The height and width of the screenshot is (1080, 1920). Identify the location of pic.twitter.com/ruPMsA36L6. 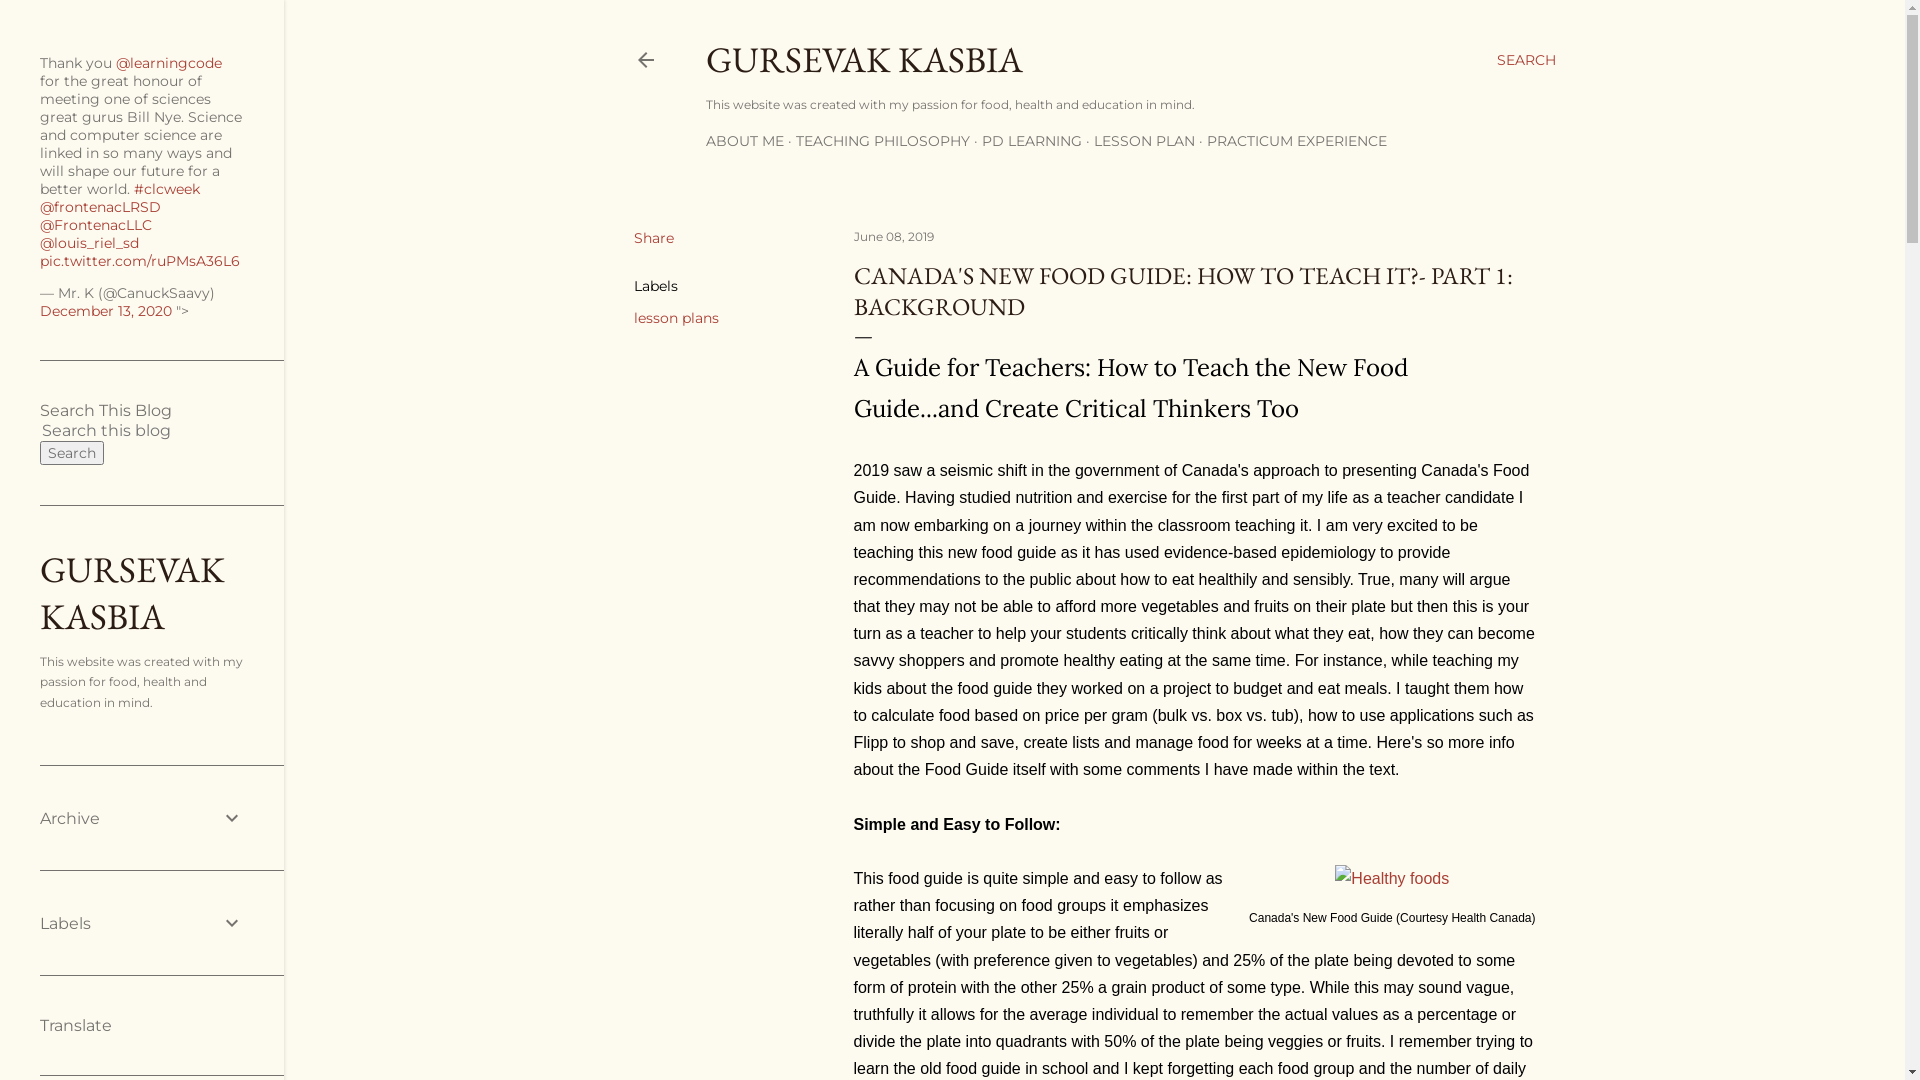
(140, 261).